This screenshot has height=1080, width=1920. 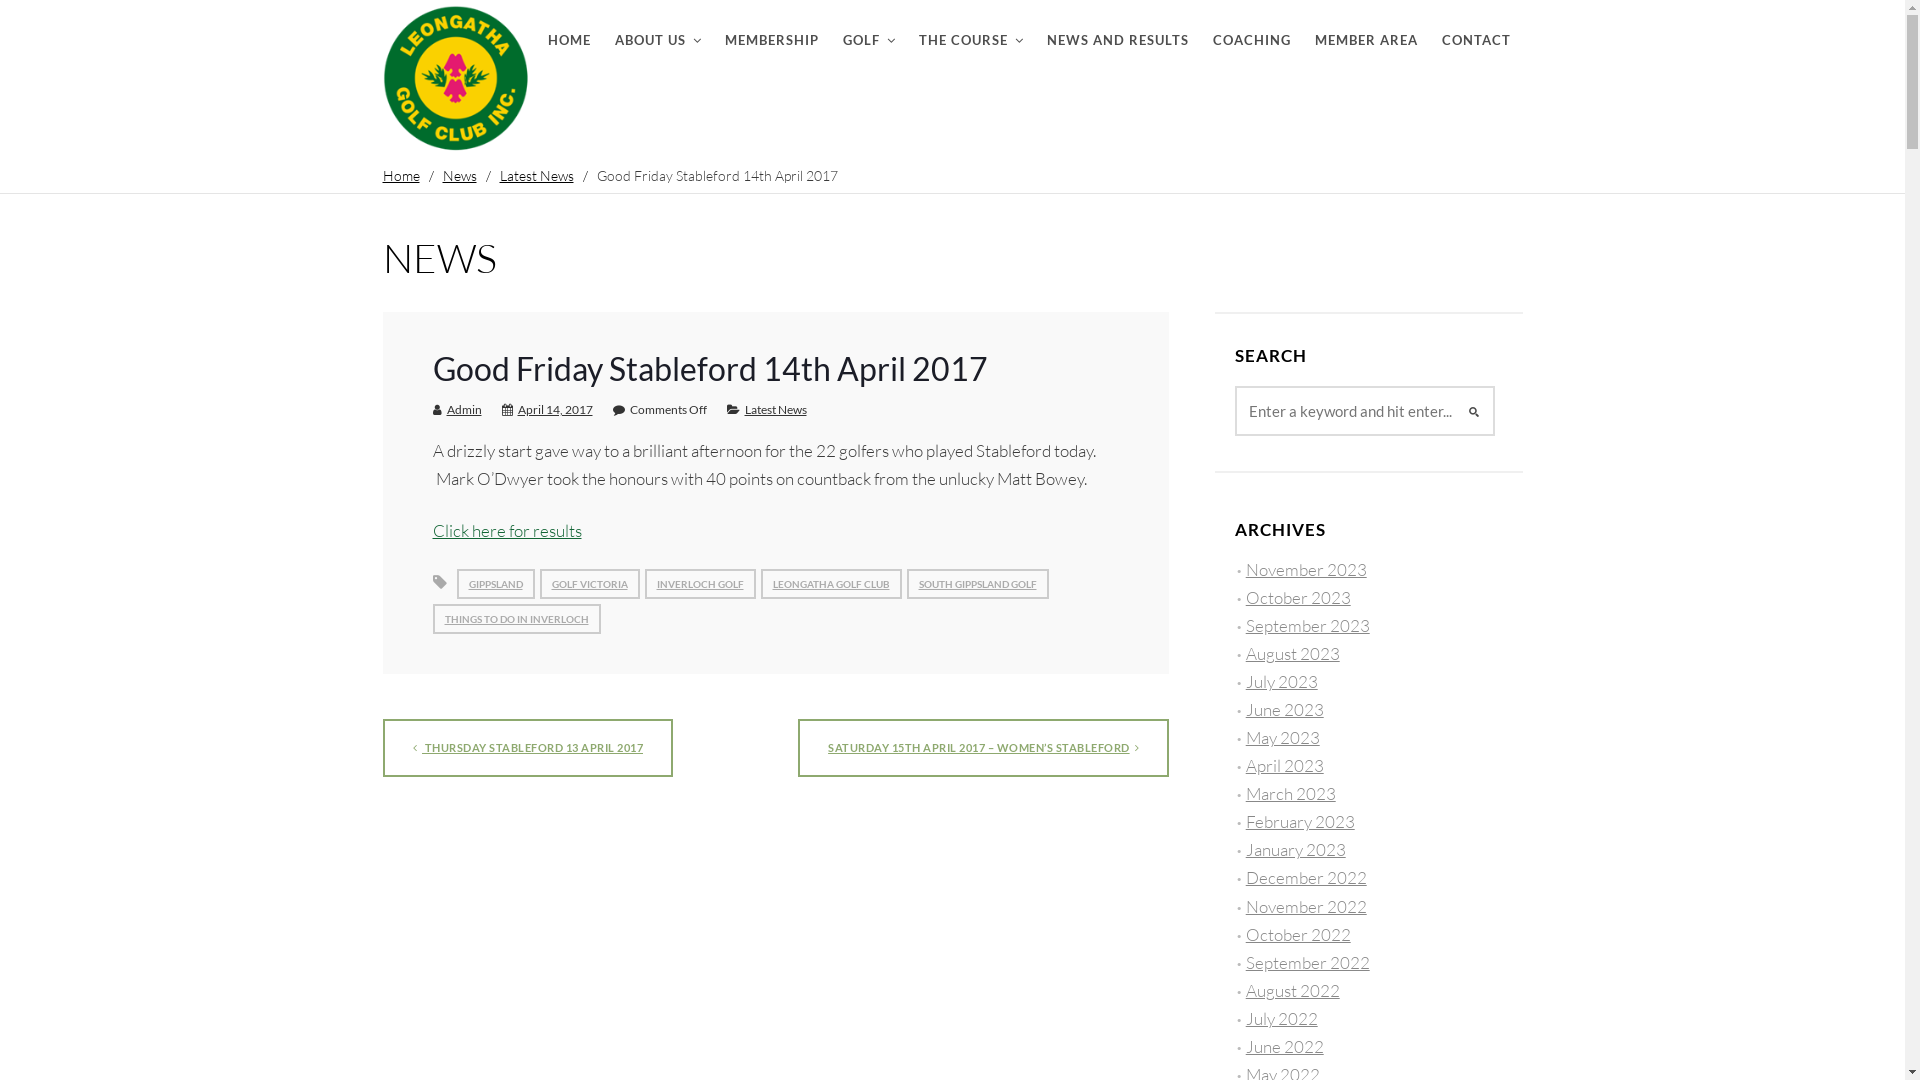 What do you see at coordinates (1293, 654) in the screenshot?
I see `August 2023` at bounding box center [1293, 654].